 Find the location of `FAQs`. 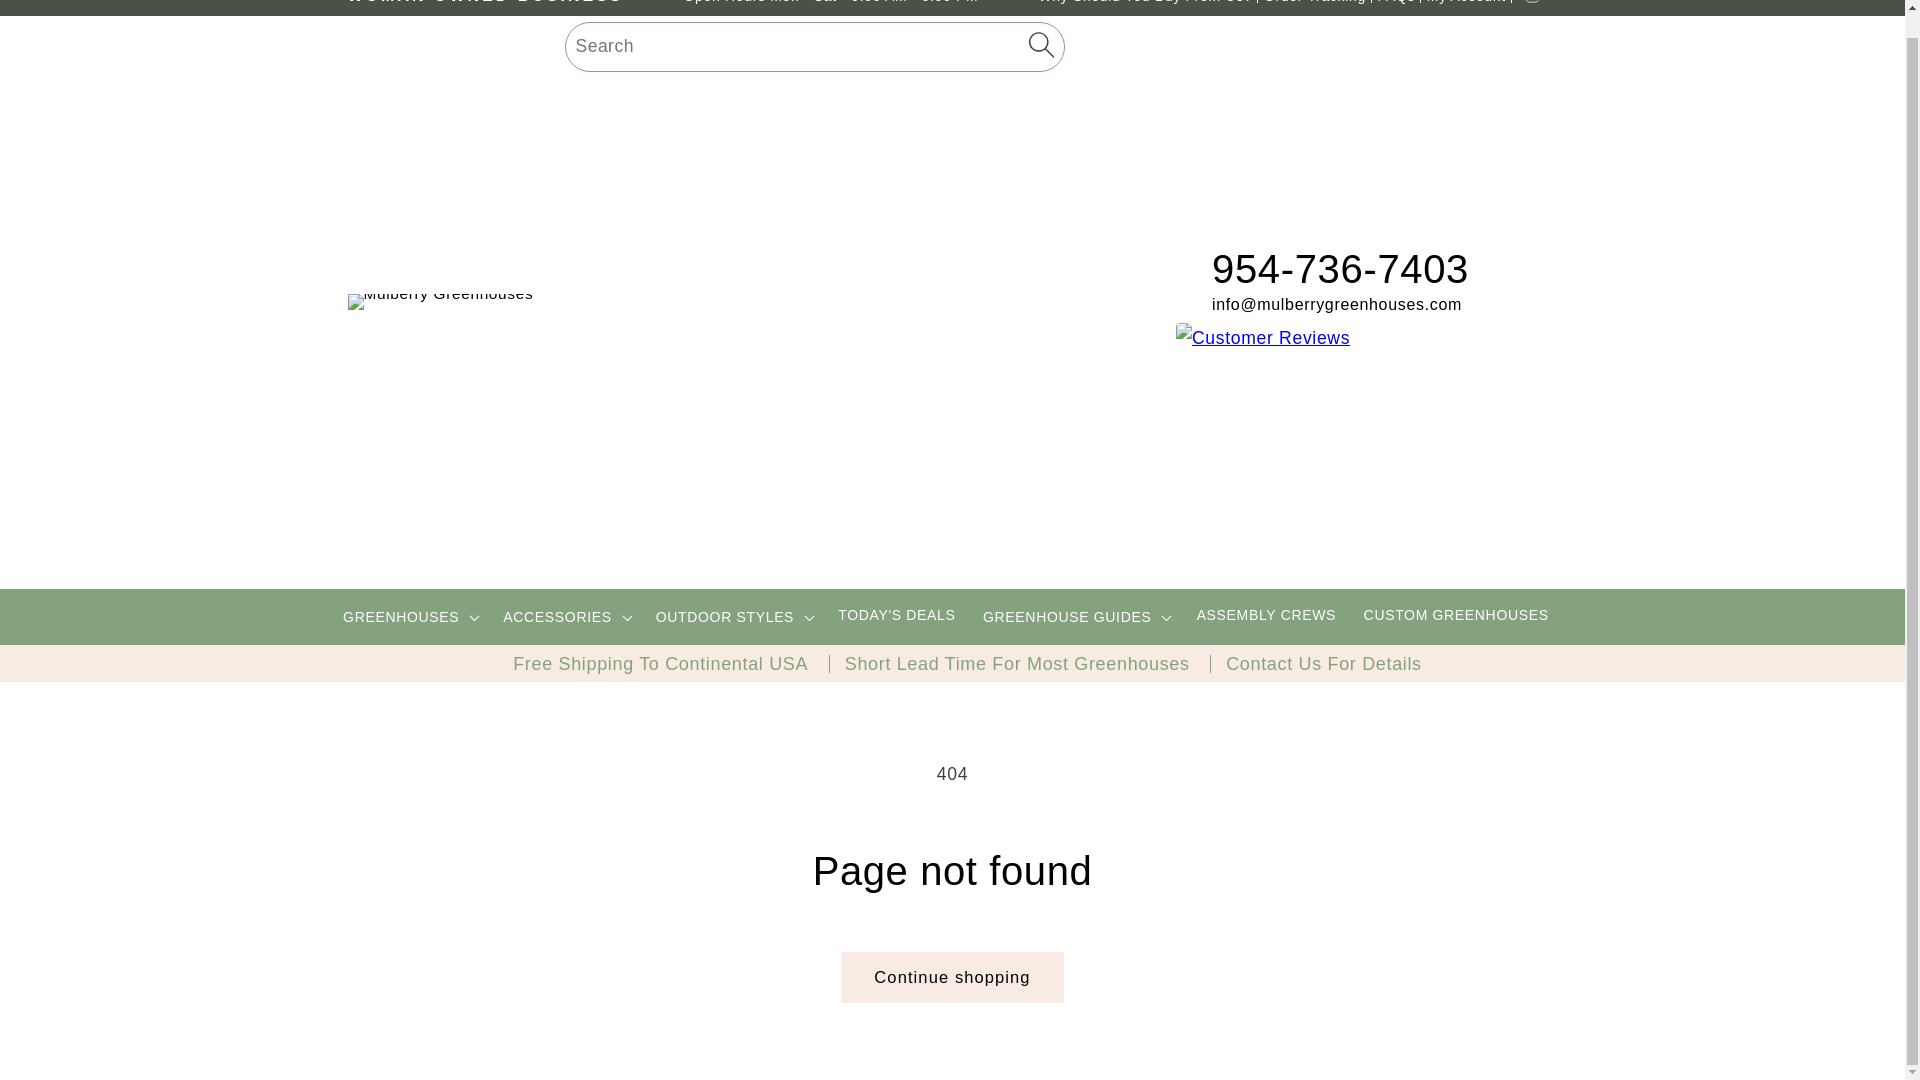

FAQs is located at coordinates (1397, 2).